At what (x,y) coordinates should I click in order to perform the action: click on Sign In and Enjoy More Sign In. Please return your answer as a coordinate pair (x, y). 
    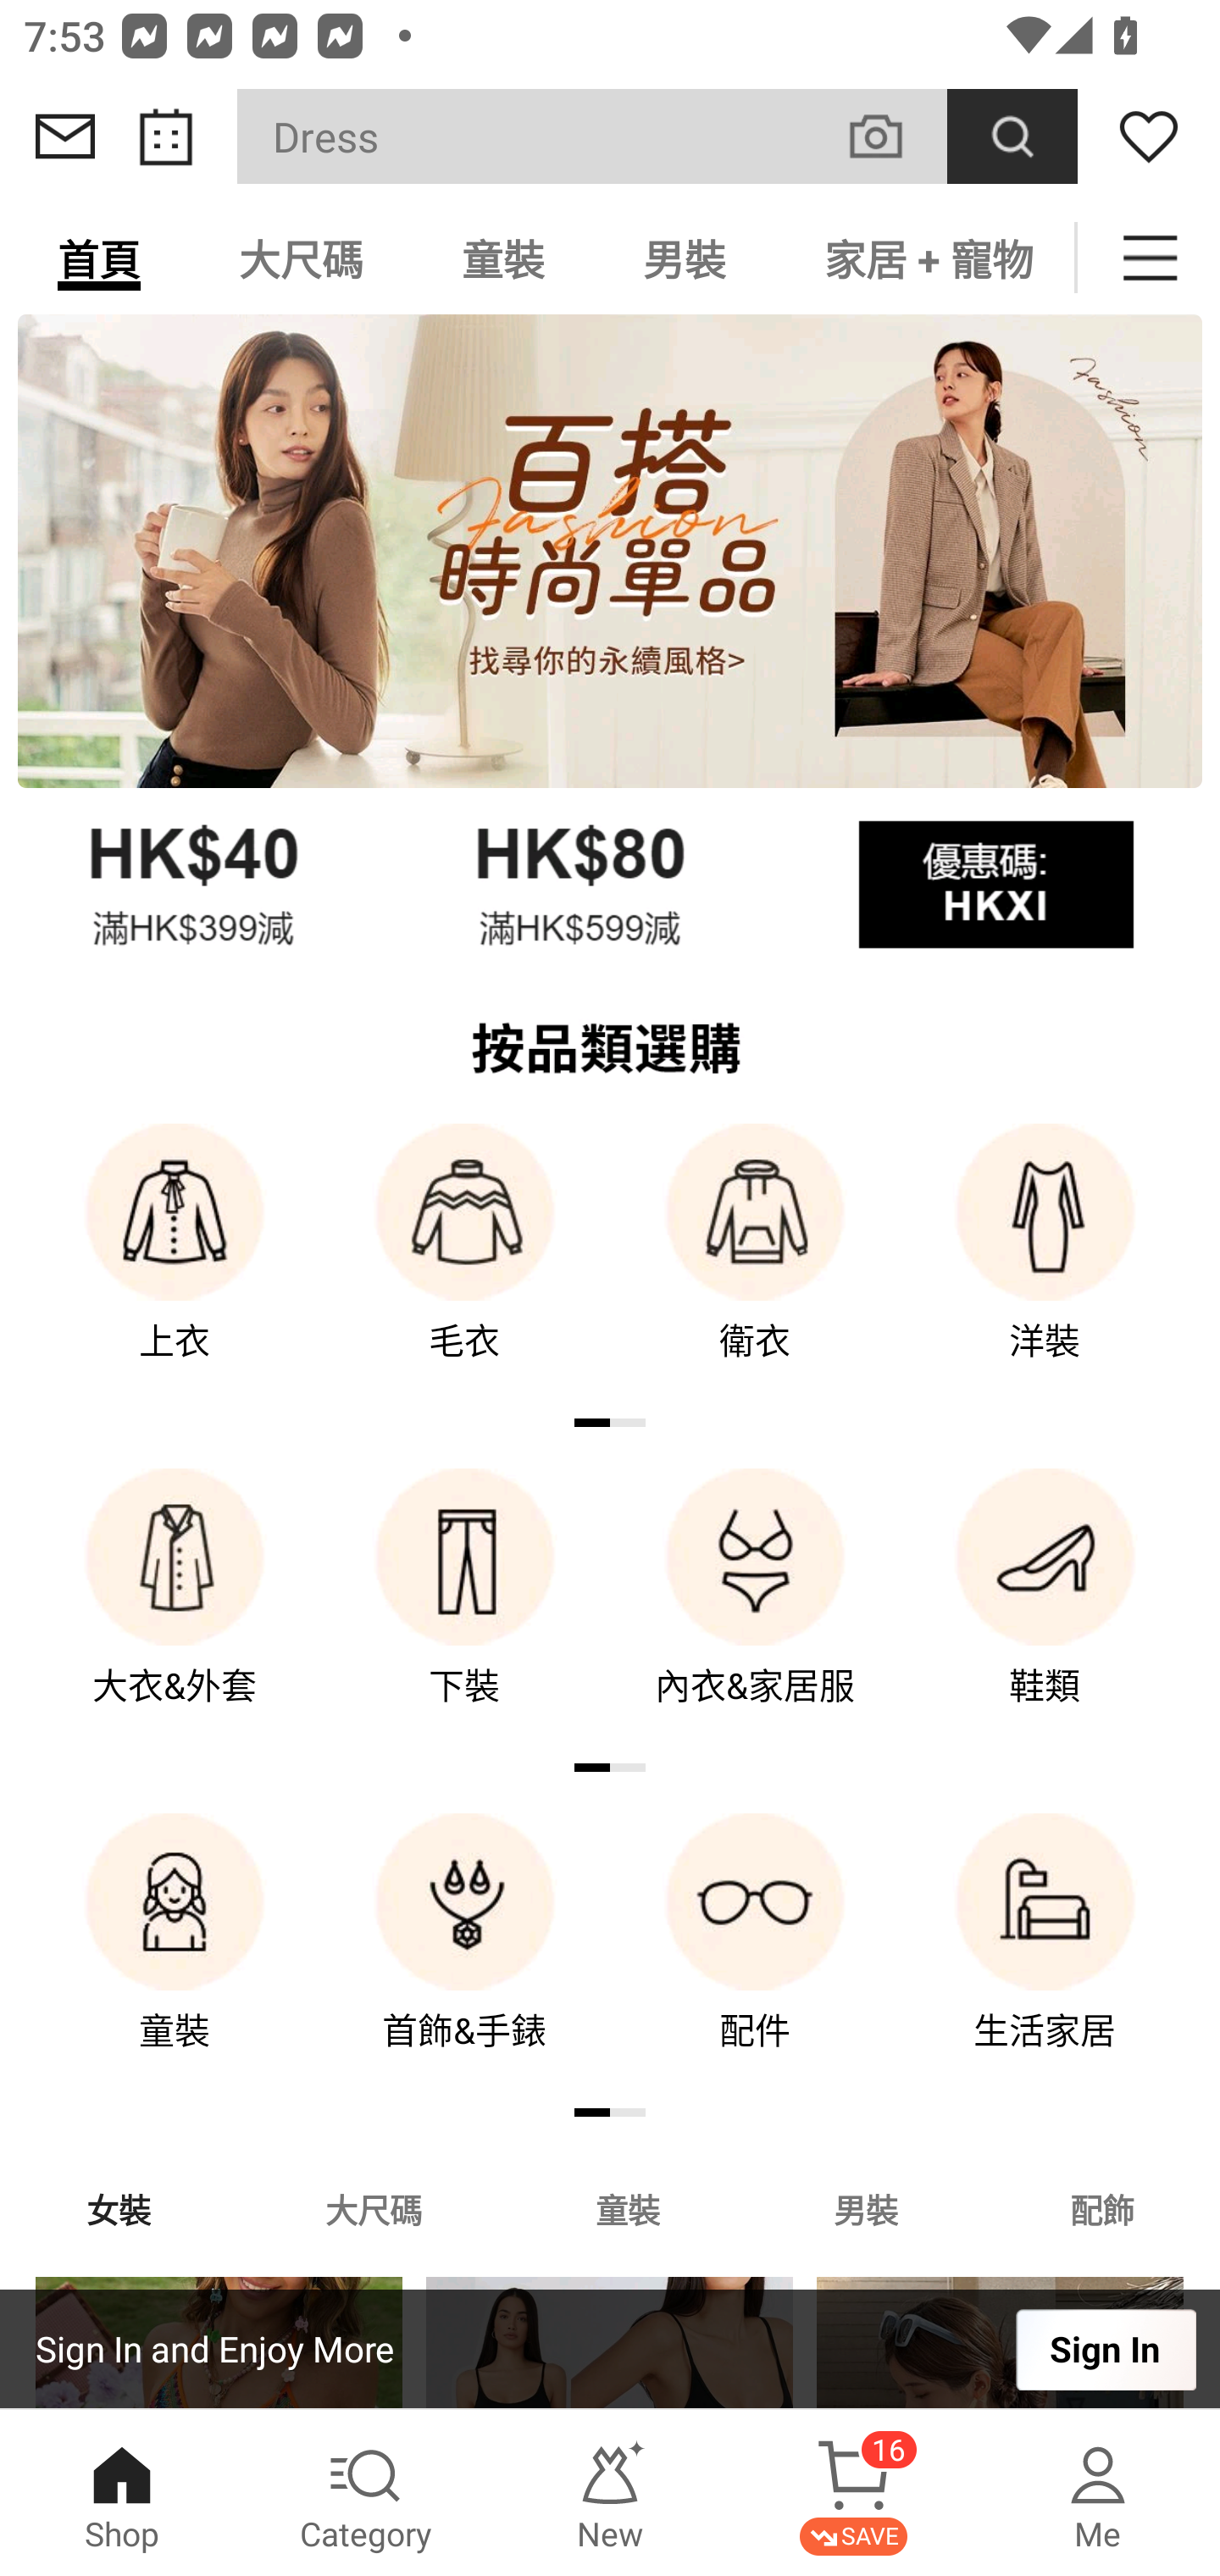
    Looking at the image, I should click on (610, 2349).